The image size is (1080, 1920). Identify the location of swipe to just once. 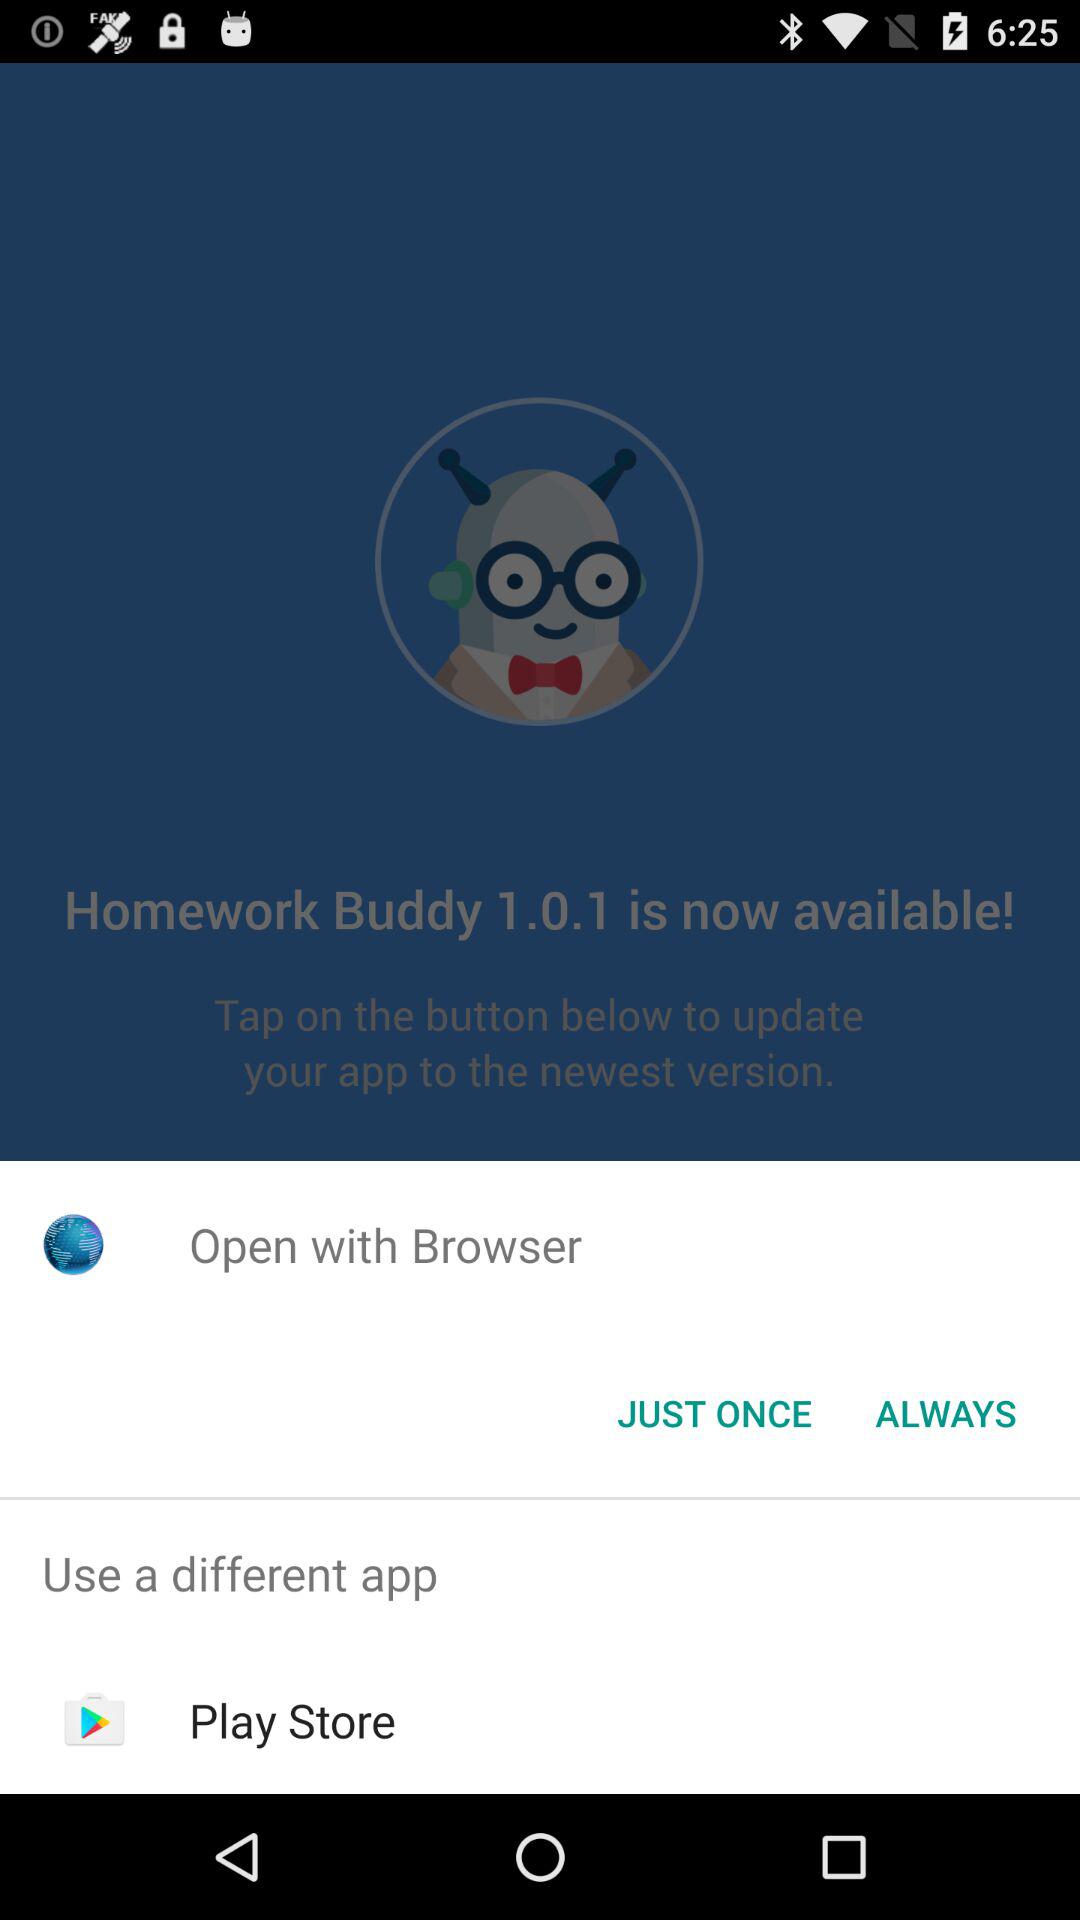
(714, 1413).